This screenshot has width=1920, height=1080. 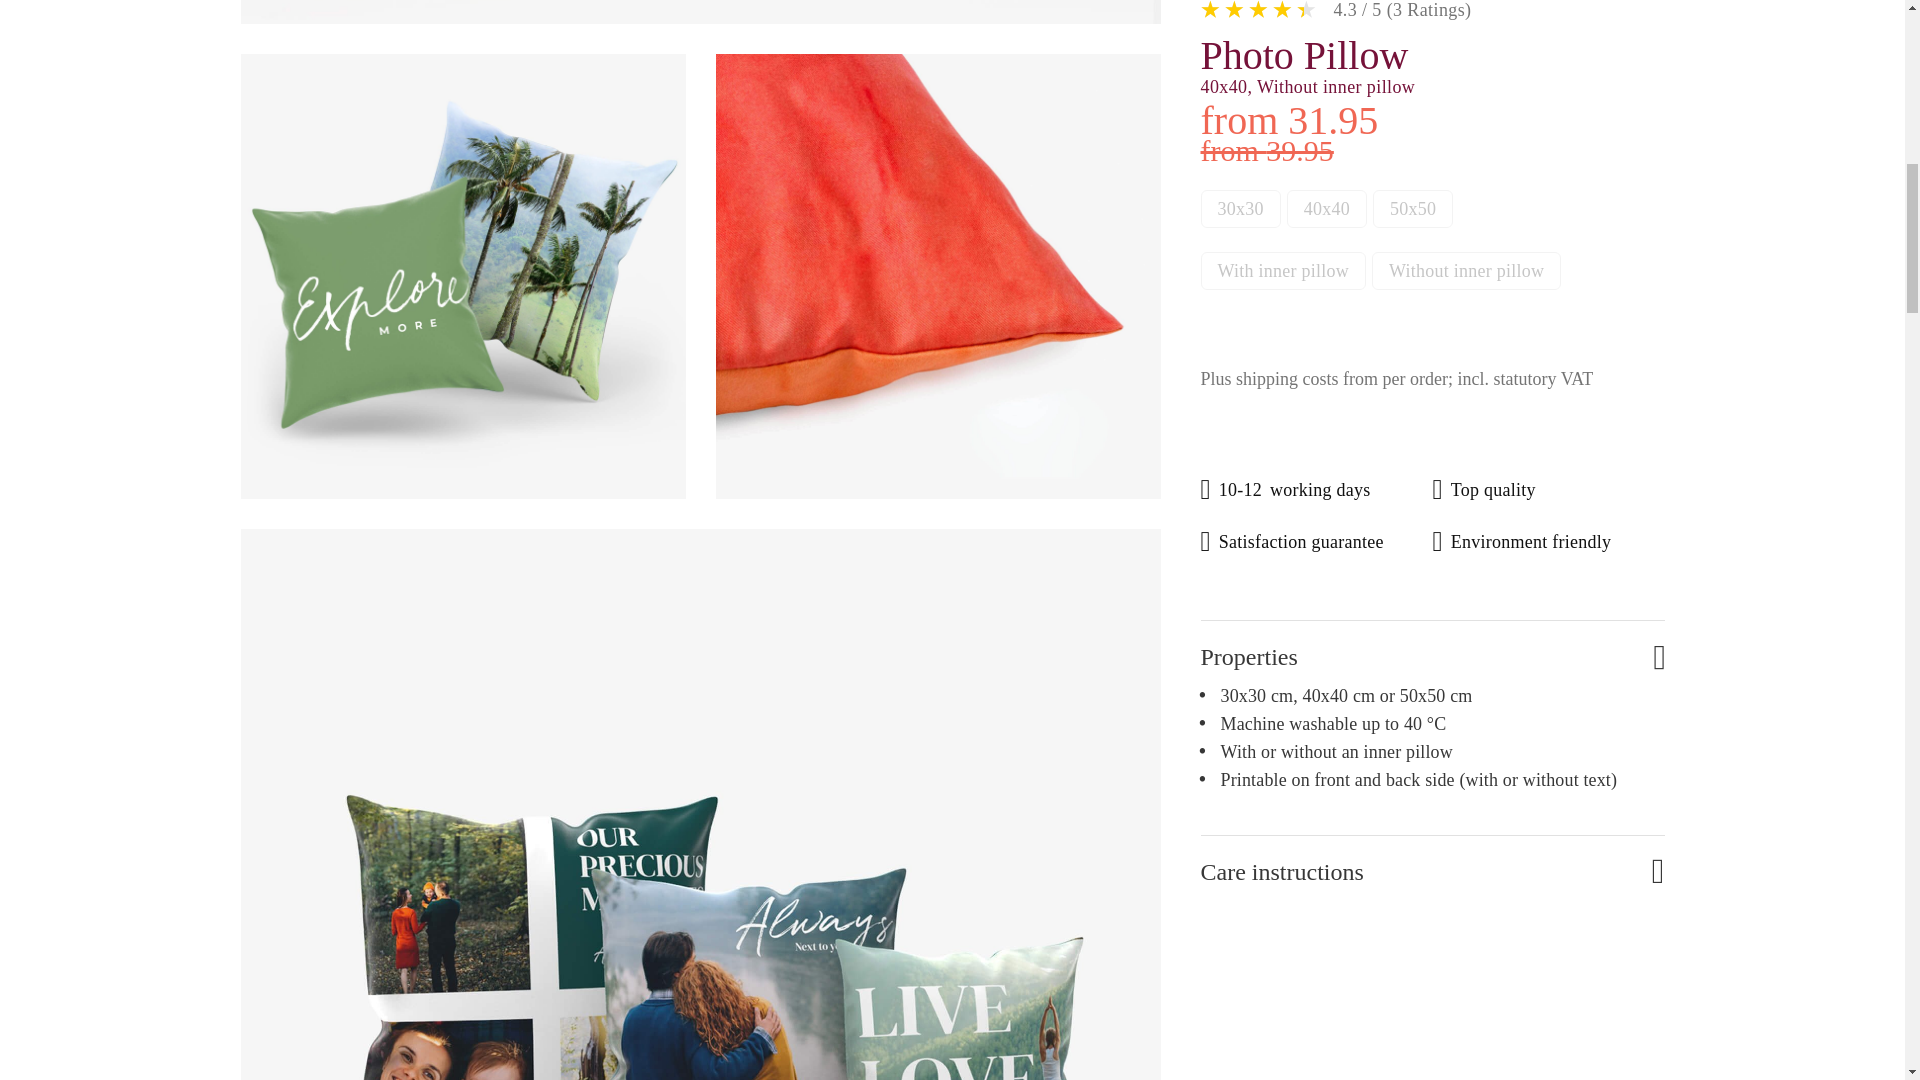 I want to click on pdp-pillow-case-old-format.jpg, so click(x=938, y=276).